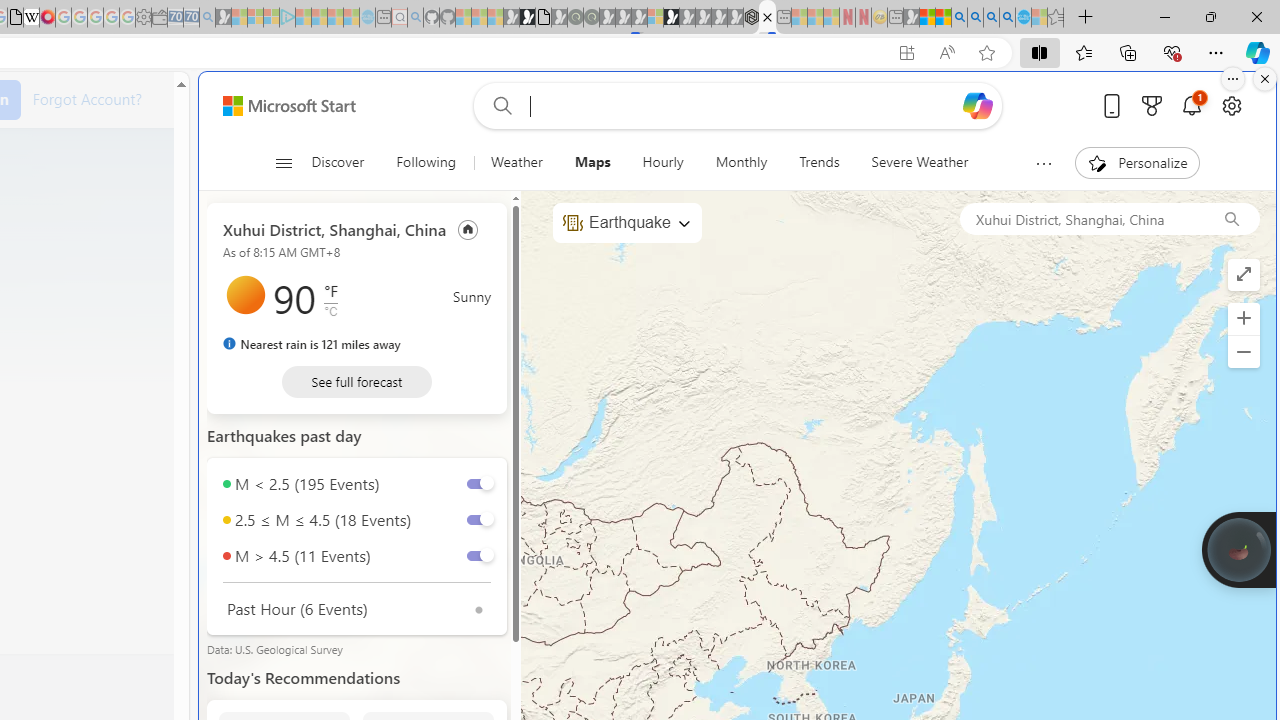  Describe the element at coordinates (740, 162) in the screenshot. I see `Monthly` at that location.